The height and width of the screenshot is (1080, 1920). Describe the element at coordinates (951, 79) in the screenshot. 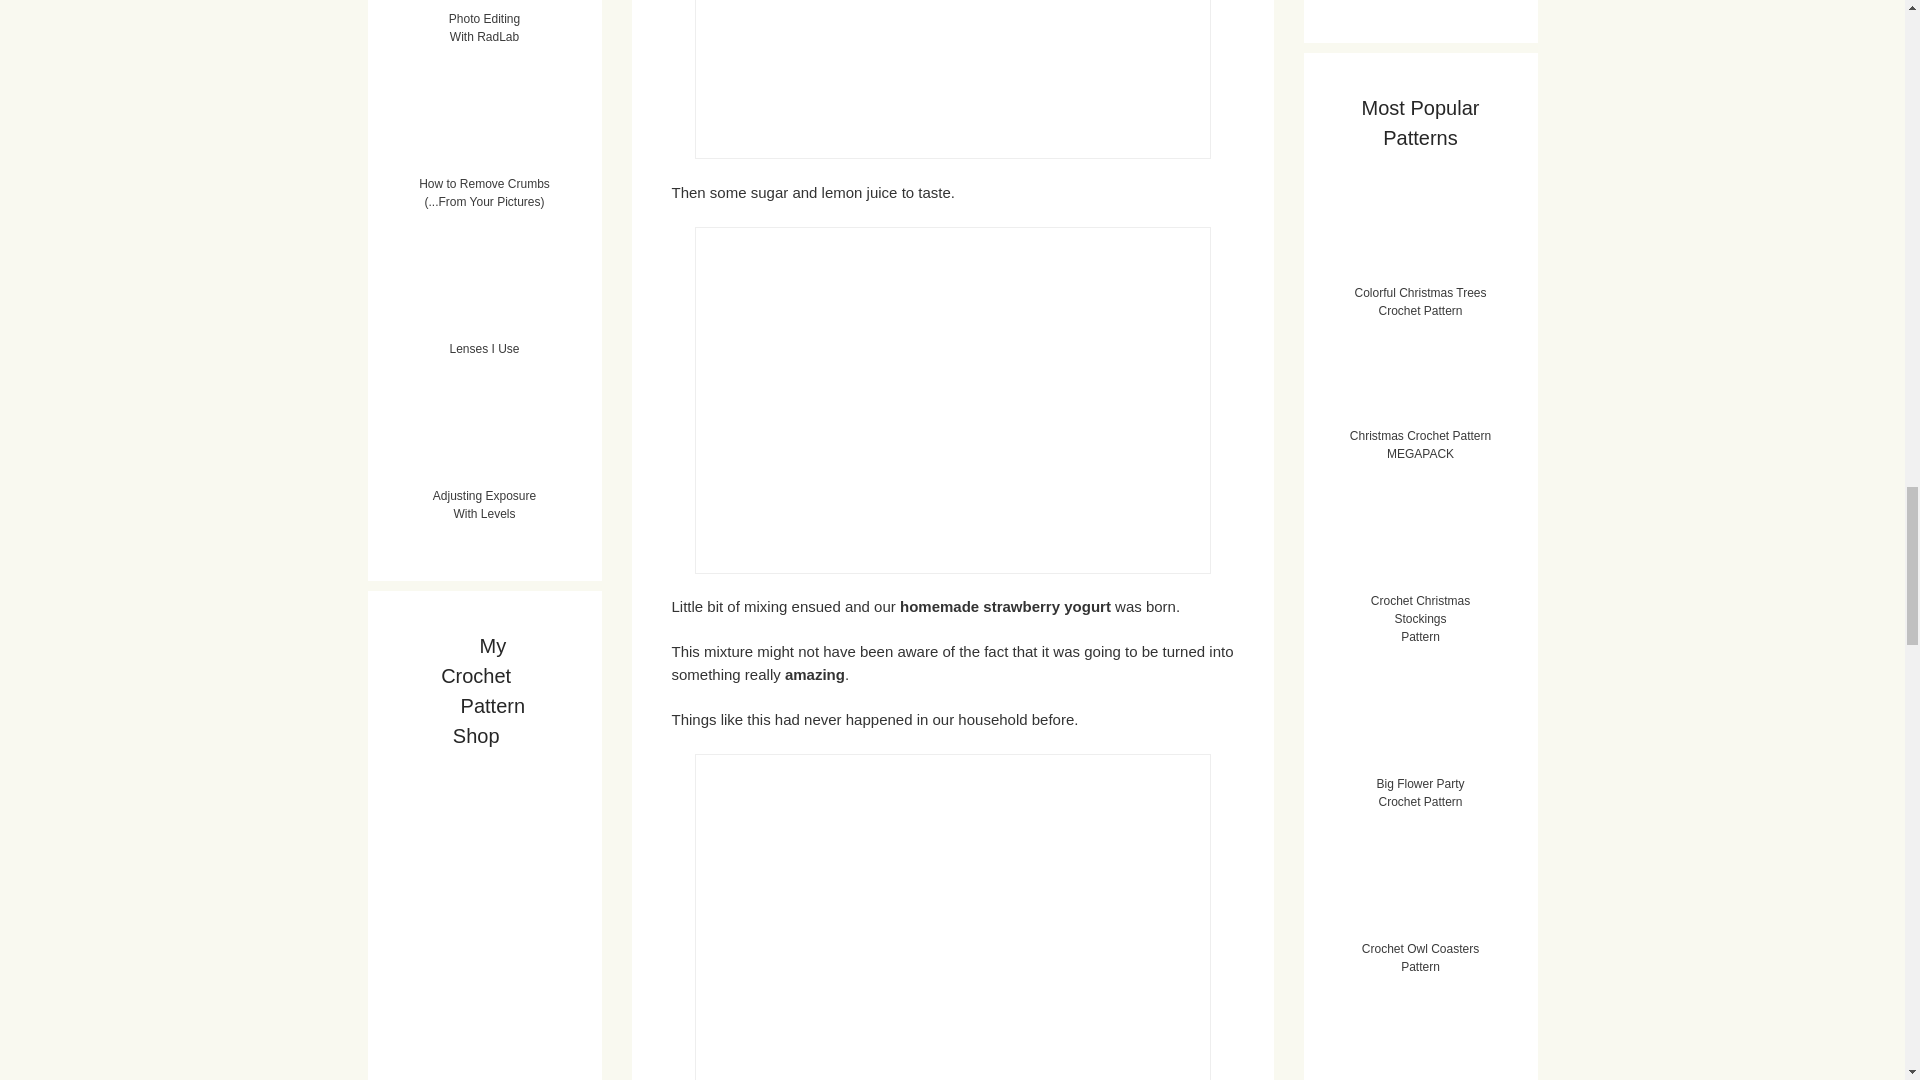

I see `homemade-popsicle` at that location.